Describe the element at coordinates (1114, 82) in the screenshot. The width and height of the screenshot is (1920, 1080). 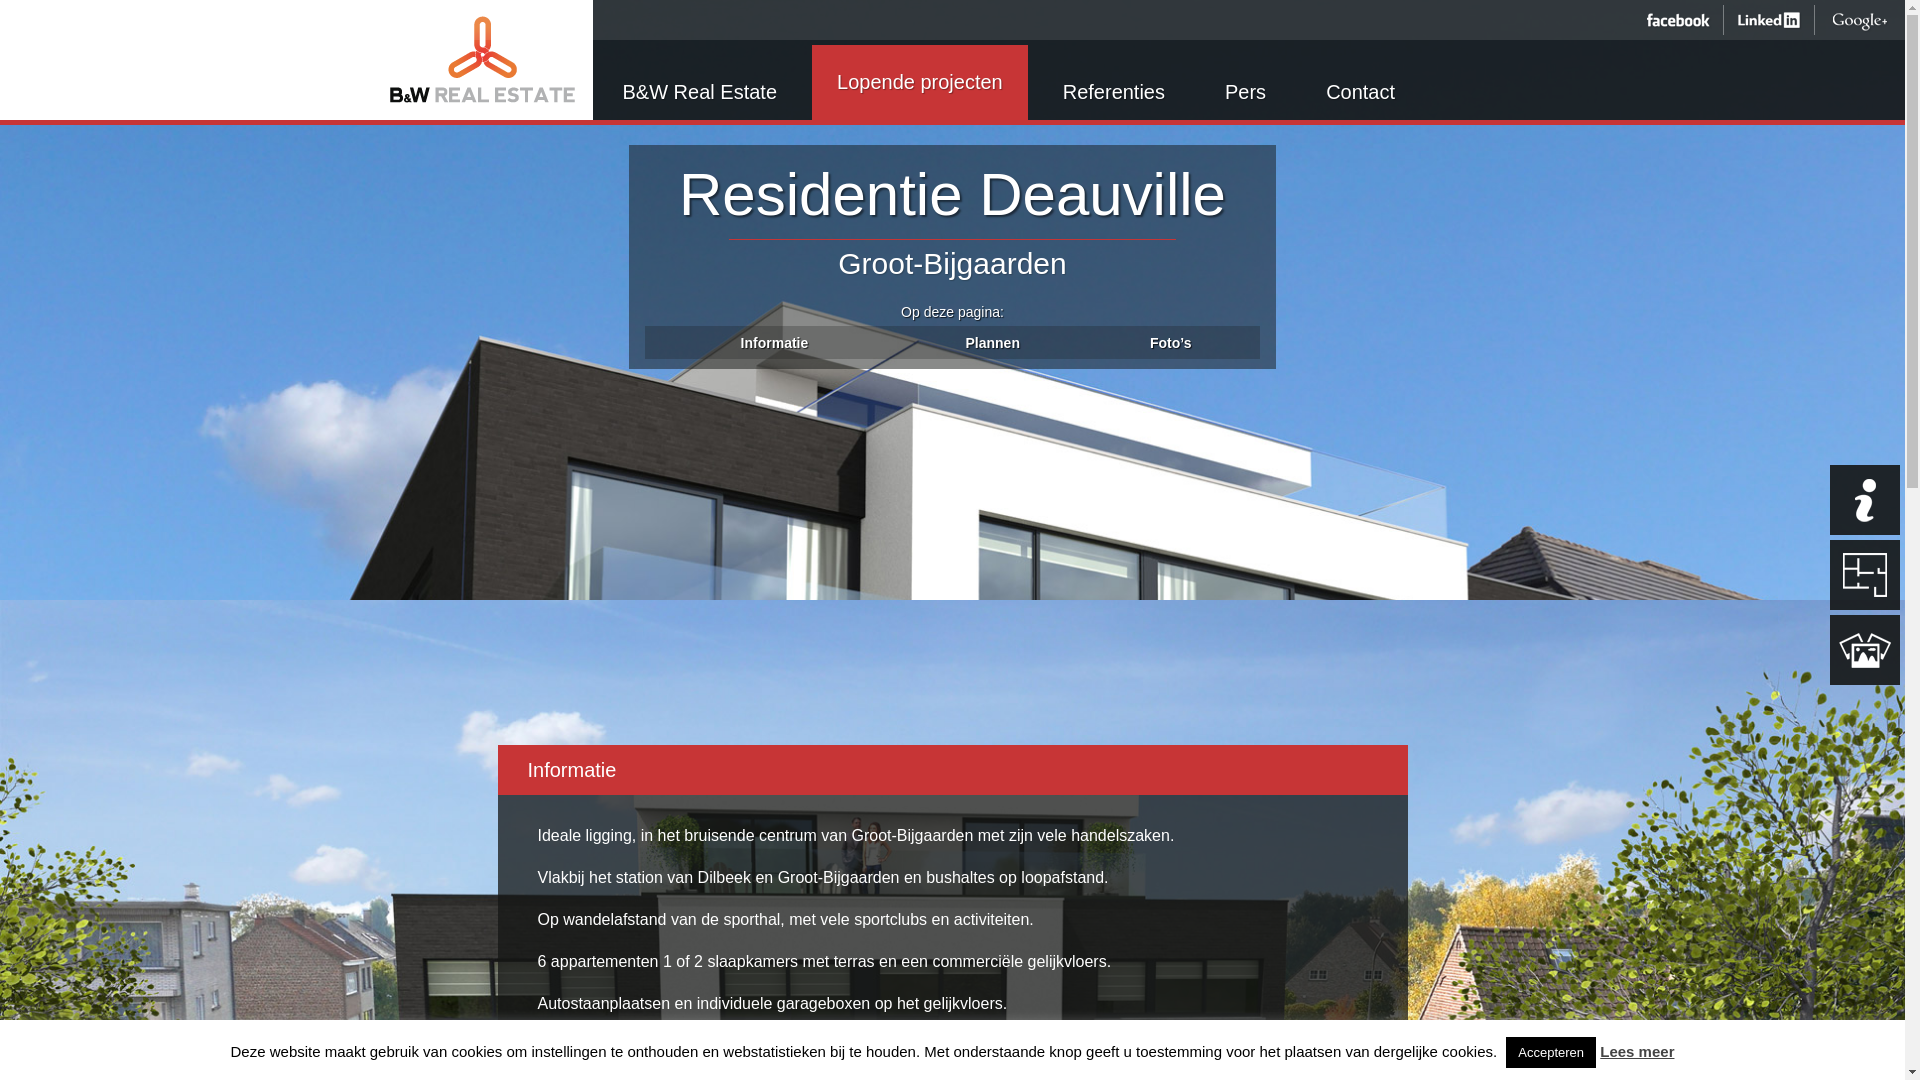
I see `Referenties` at that location.